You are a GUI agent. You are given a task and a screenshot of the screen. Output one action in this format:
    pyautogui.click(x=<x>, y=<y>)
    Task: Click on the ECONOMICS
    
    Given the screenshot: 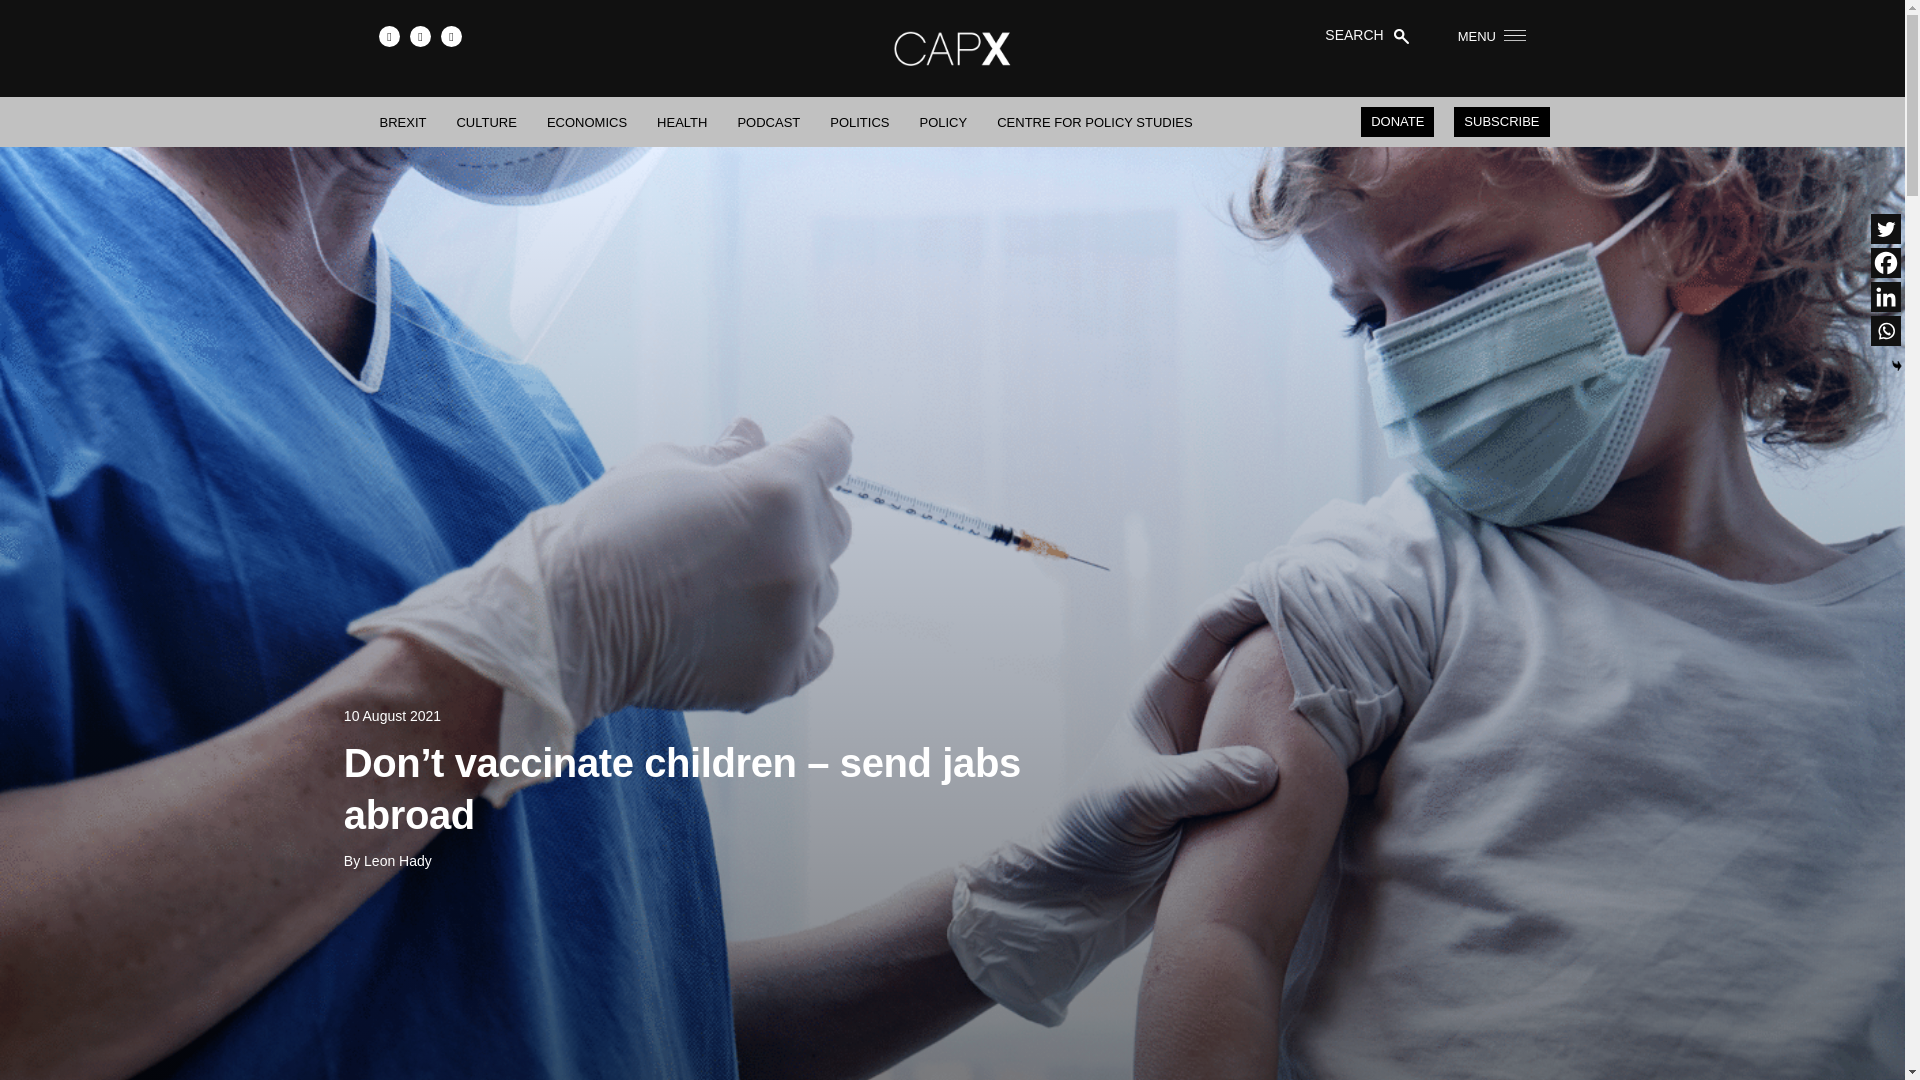 What is the action you would take?
    pyautogui.click(x=587, y=122)
    